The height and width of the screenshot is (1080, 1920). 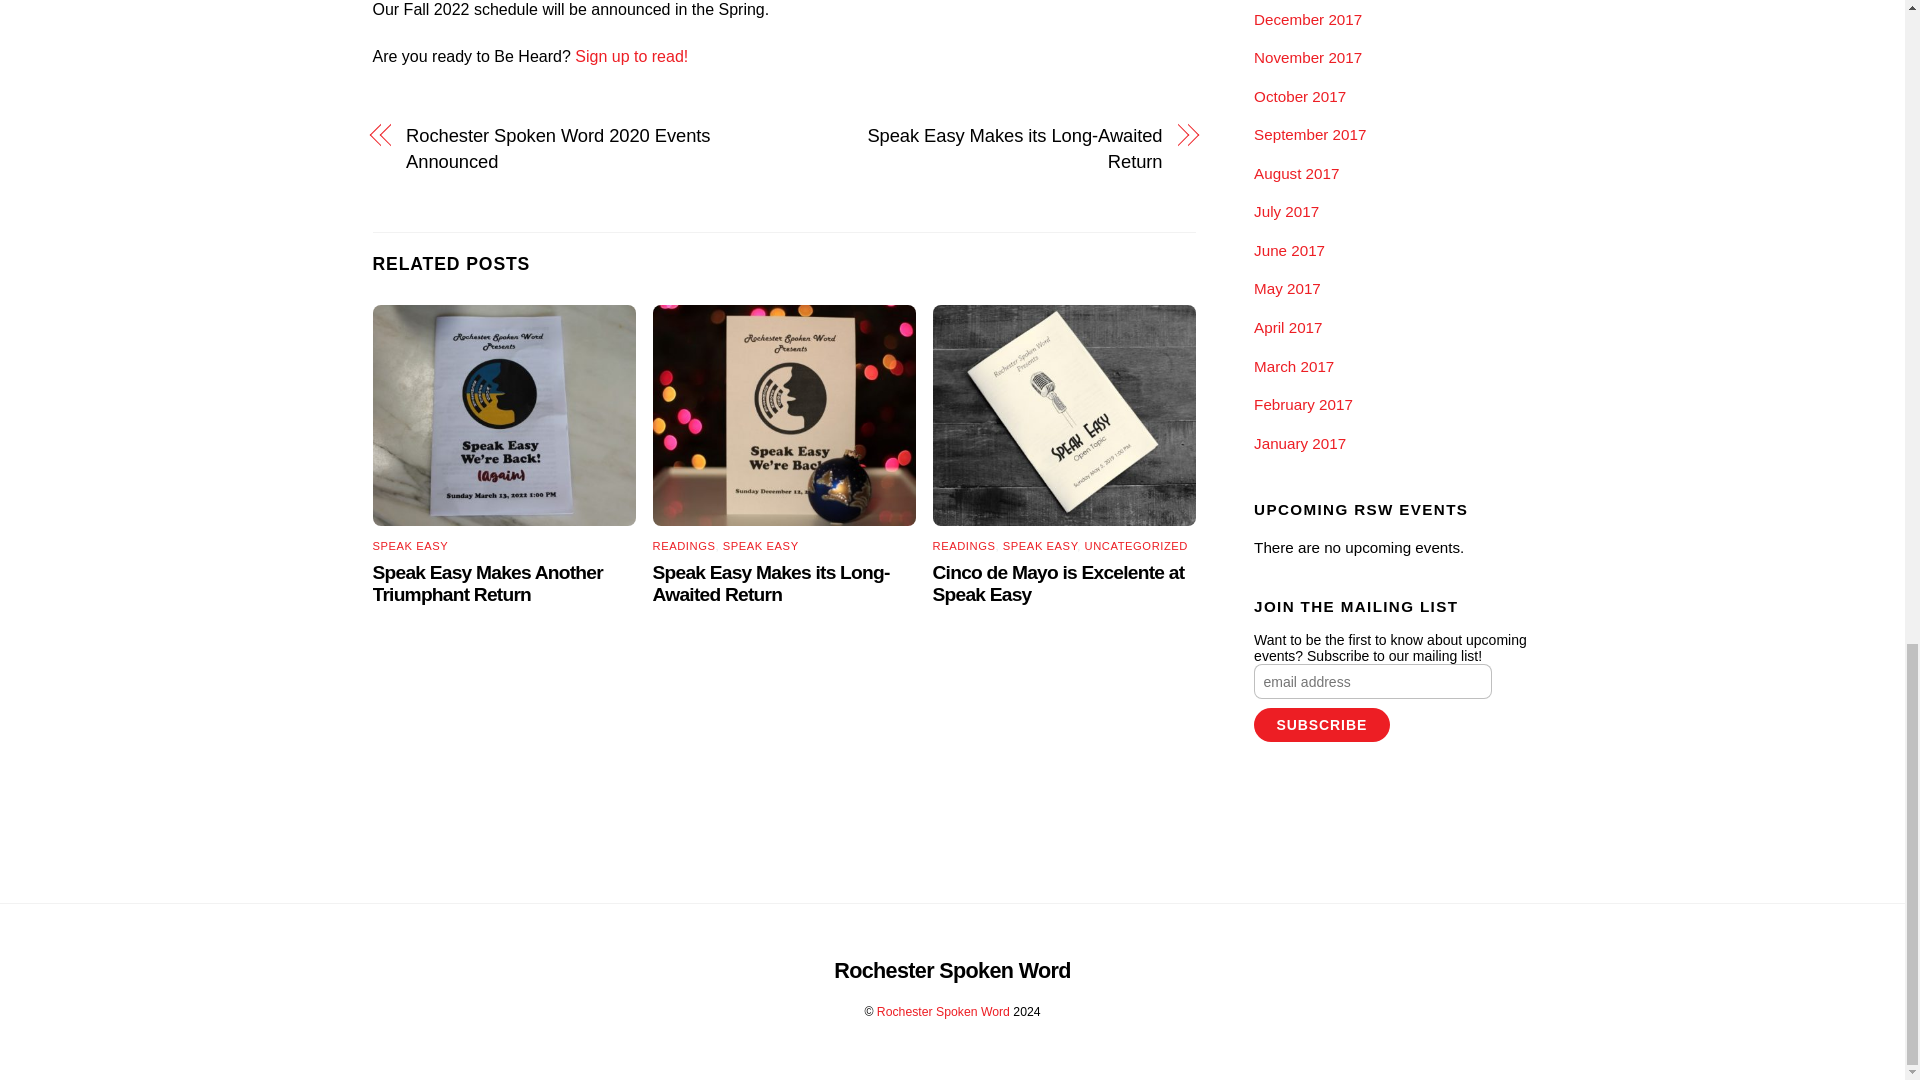 I want to click on READINGS, so click(x=964, y=546).